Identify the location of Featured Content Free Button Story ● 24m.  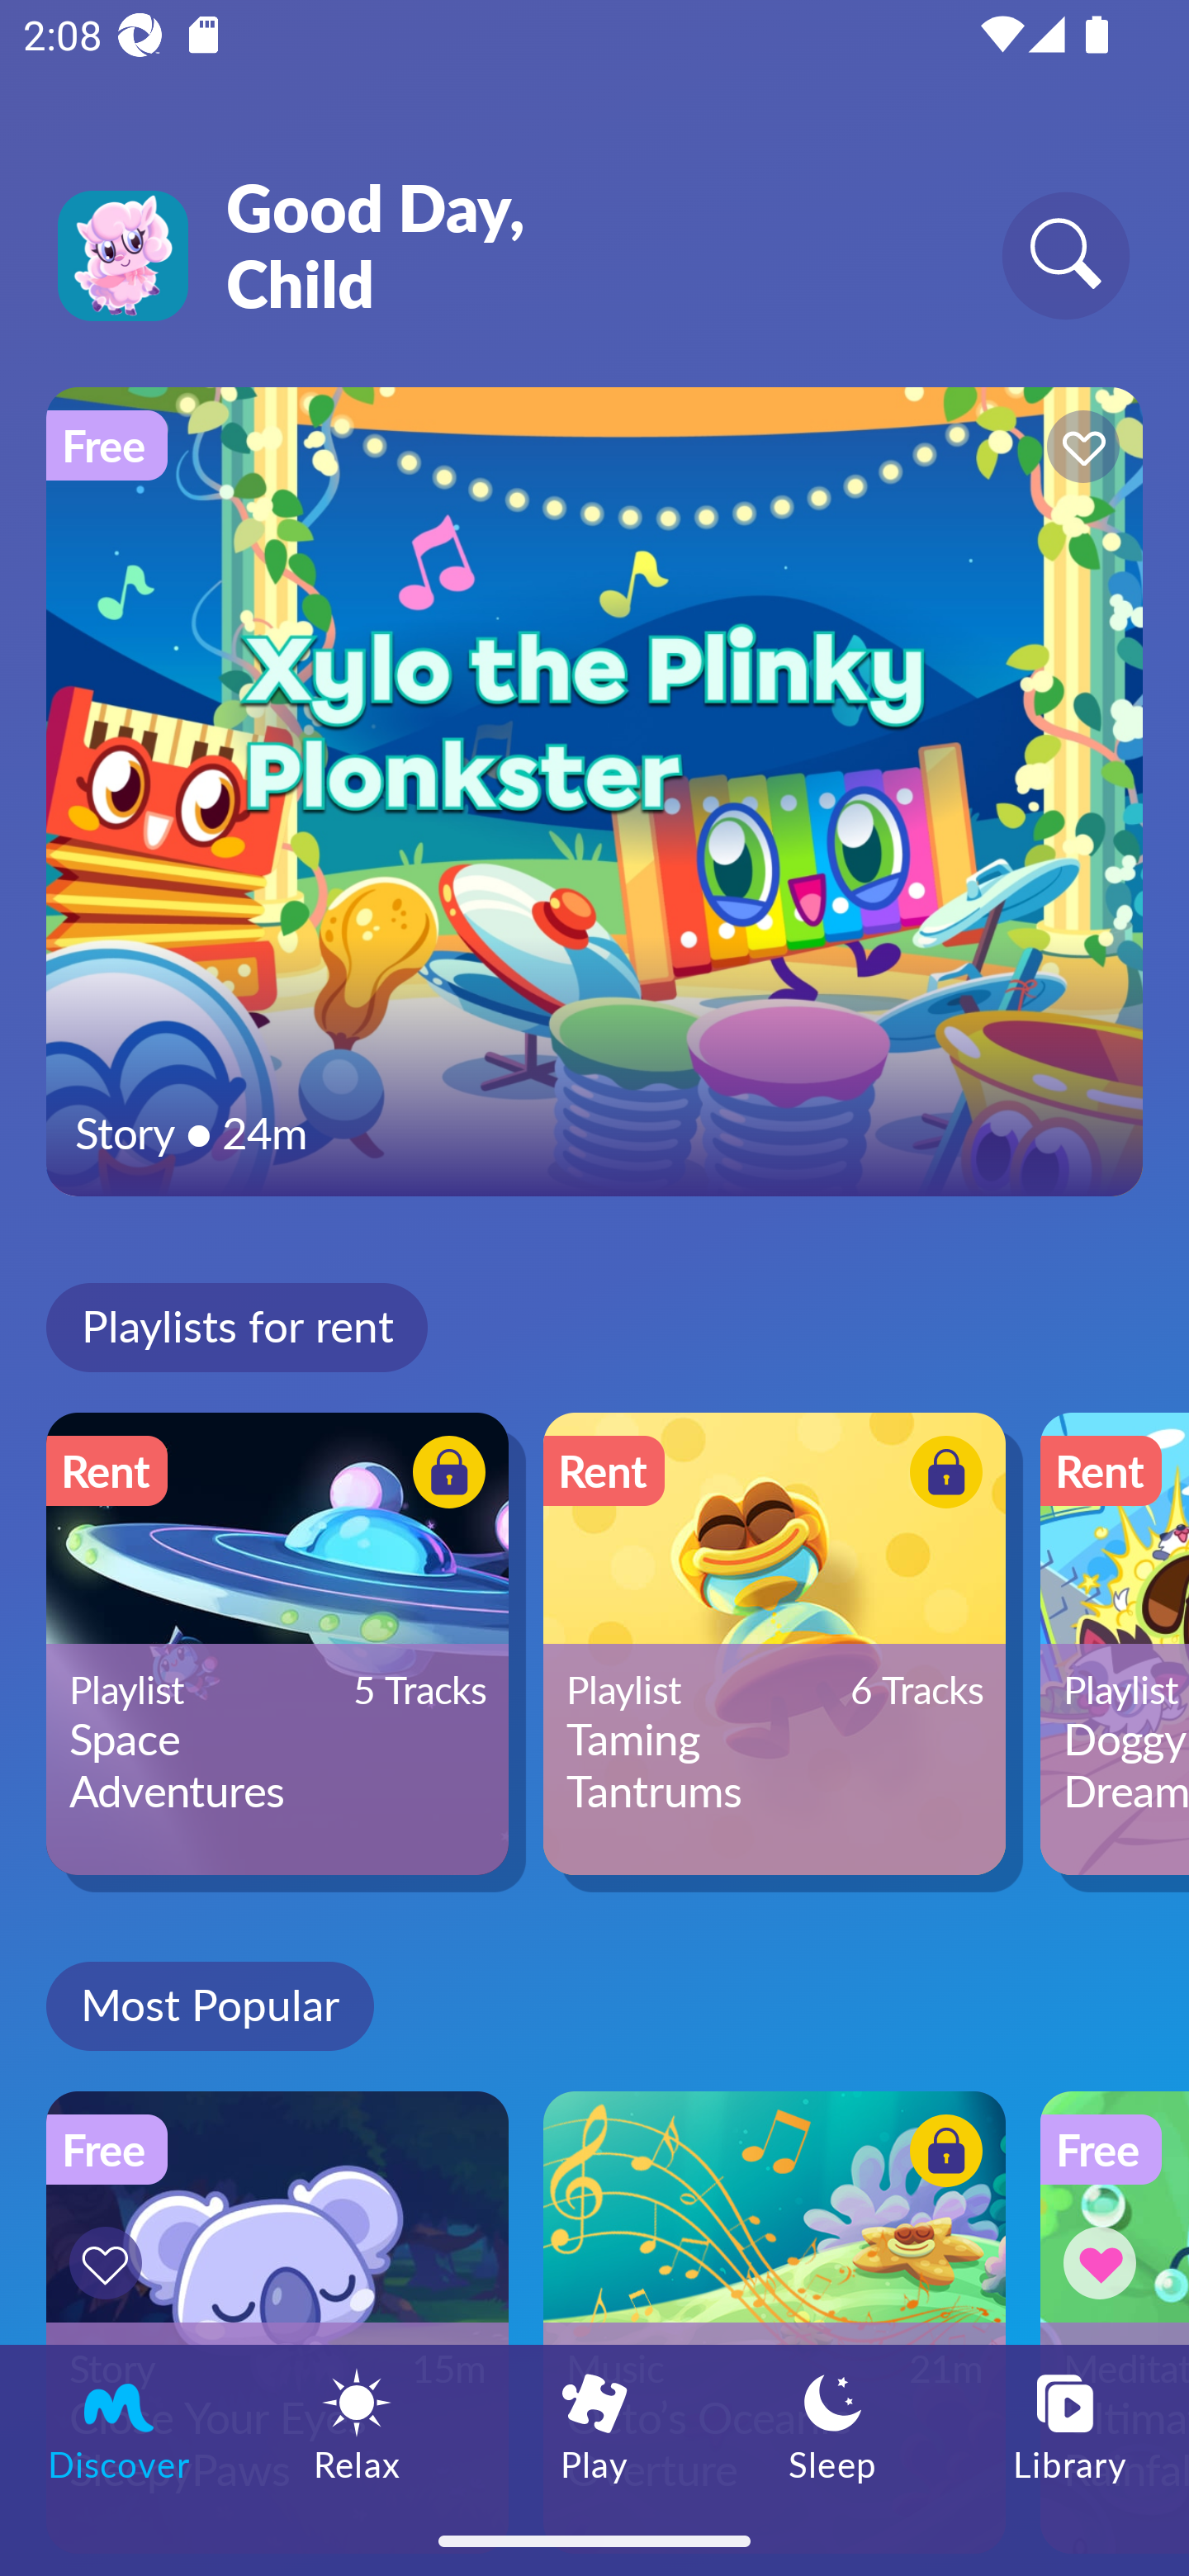
(594, 791).